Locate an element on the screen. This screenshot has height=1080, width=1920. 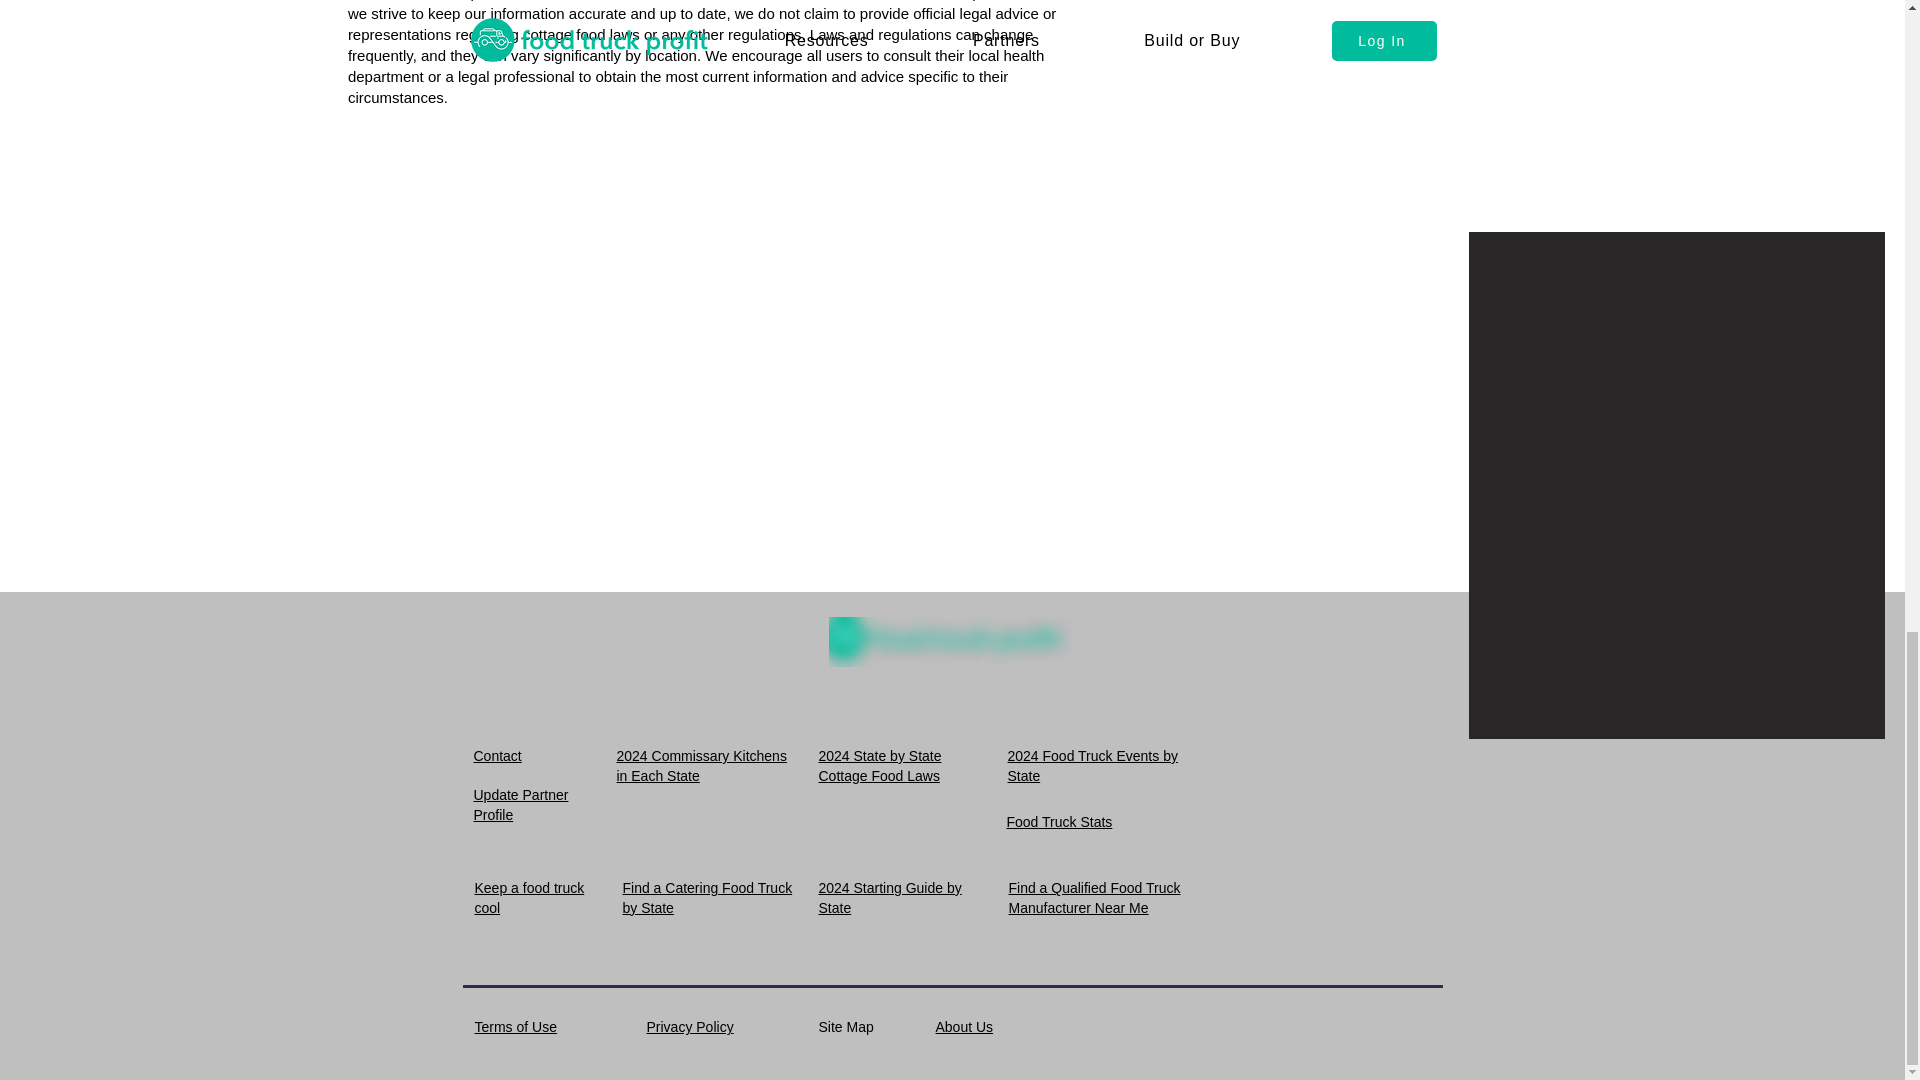
Find a Qualified Food Truck Manufacturer Near Me is located at coordinates (1094, 898).